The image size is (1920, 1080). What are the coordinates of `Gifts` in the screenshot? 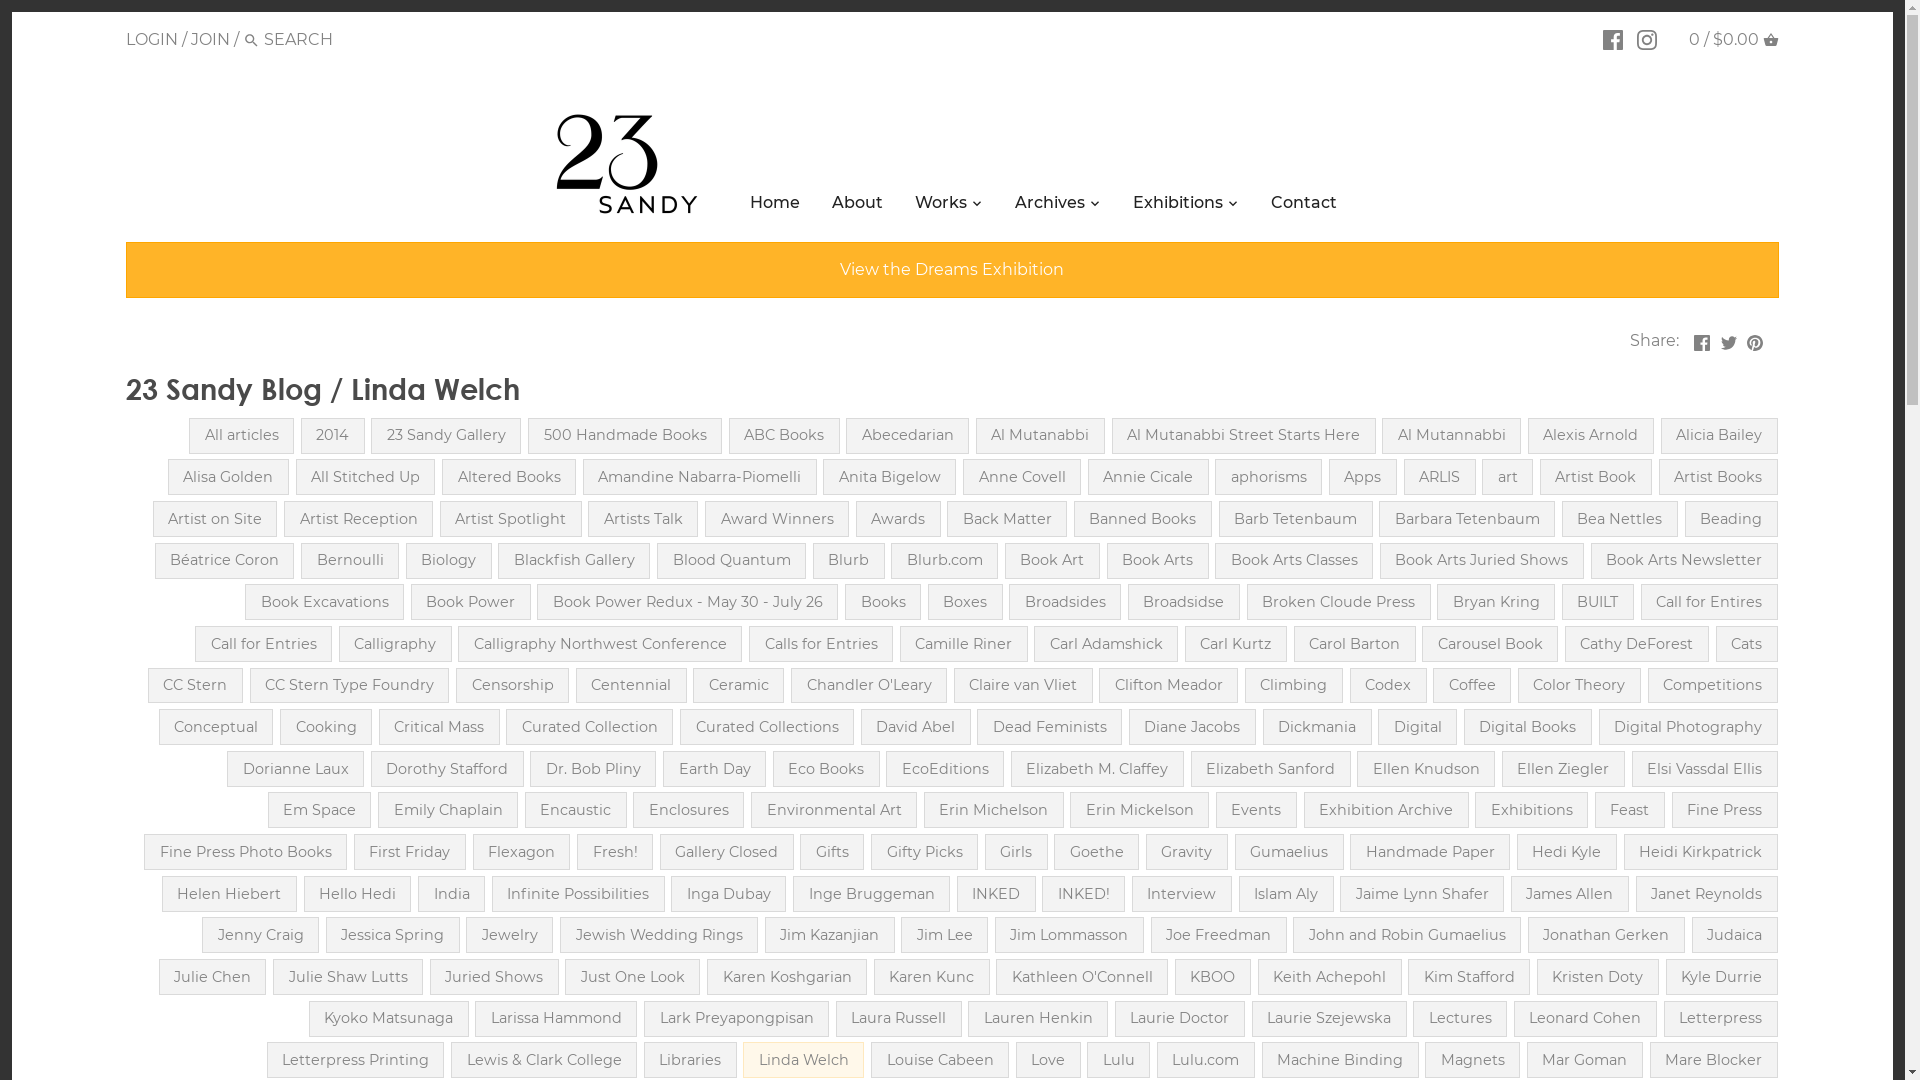 It's located at (832, 852).